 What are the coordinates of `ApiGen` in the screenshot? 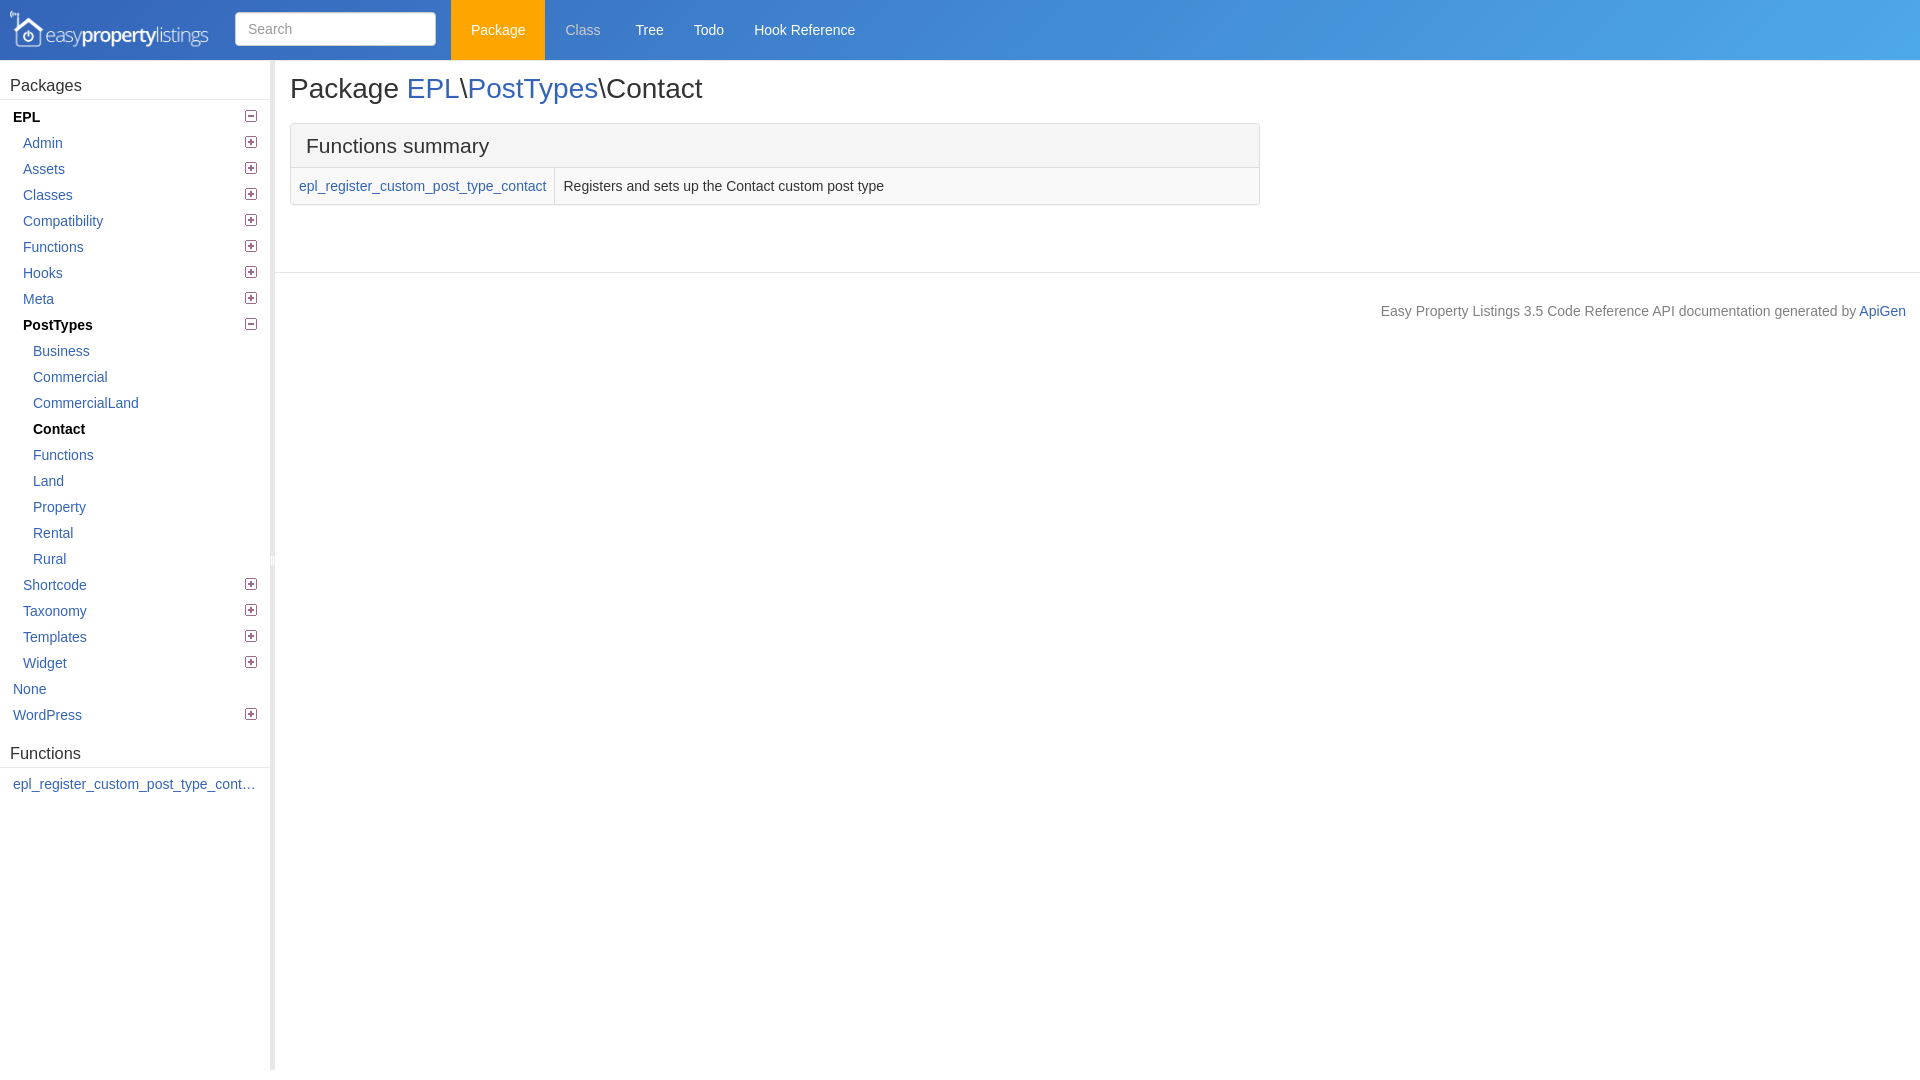 It's located at (1882, 311).